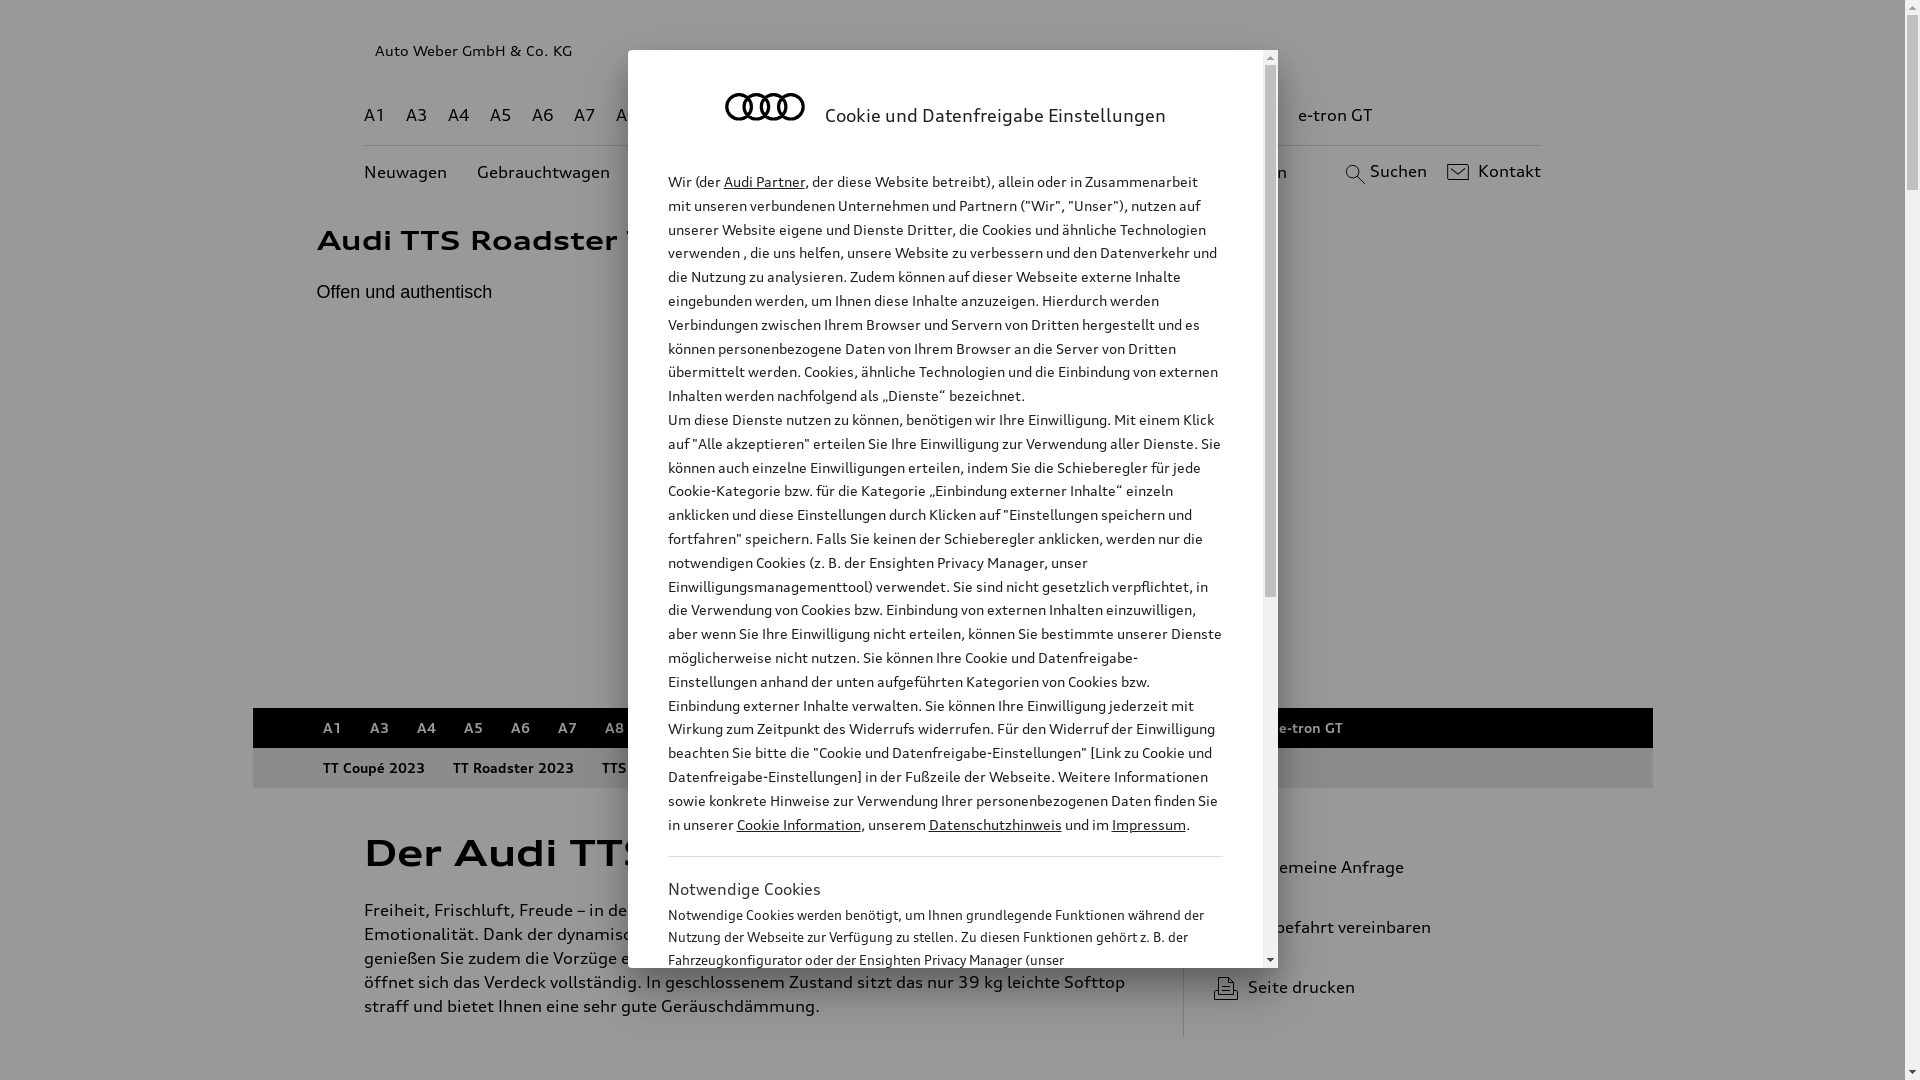 The height and width of the screenshot is (1080, 1920). Describe the element at coordinates (894, 116) in the screenshot. I see `Q7` at that location.